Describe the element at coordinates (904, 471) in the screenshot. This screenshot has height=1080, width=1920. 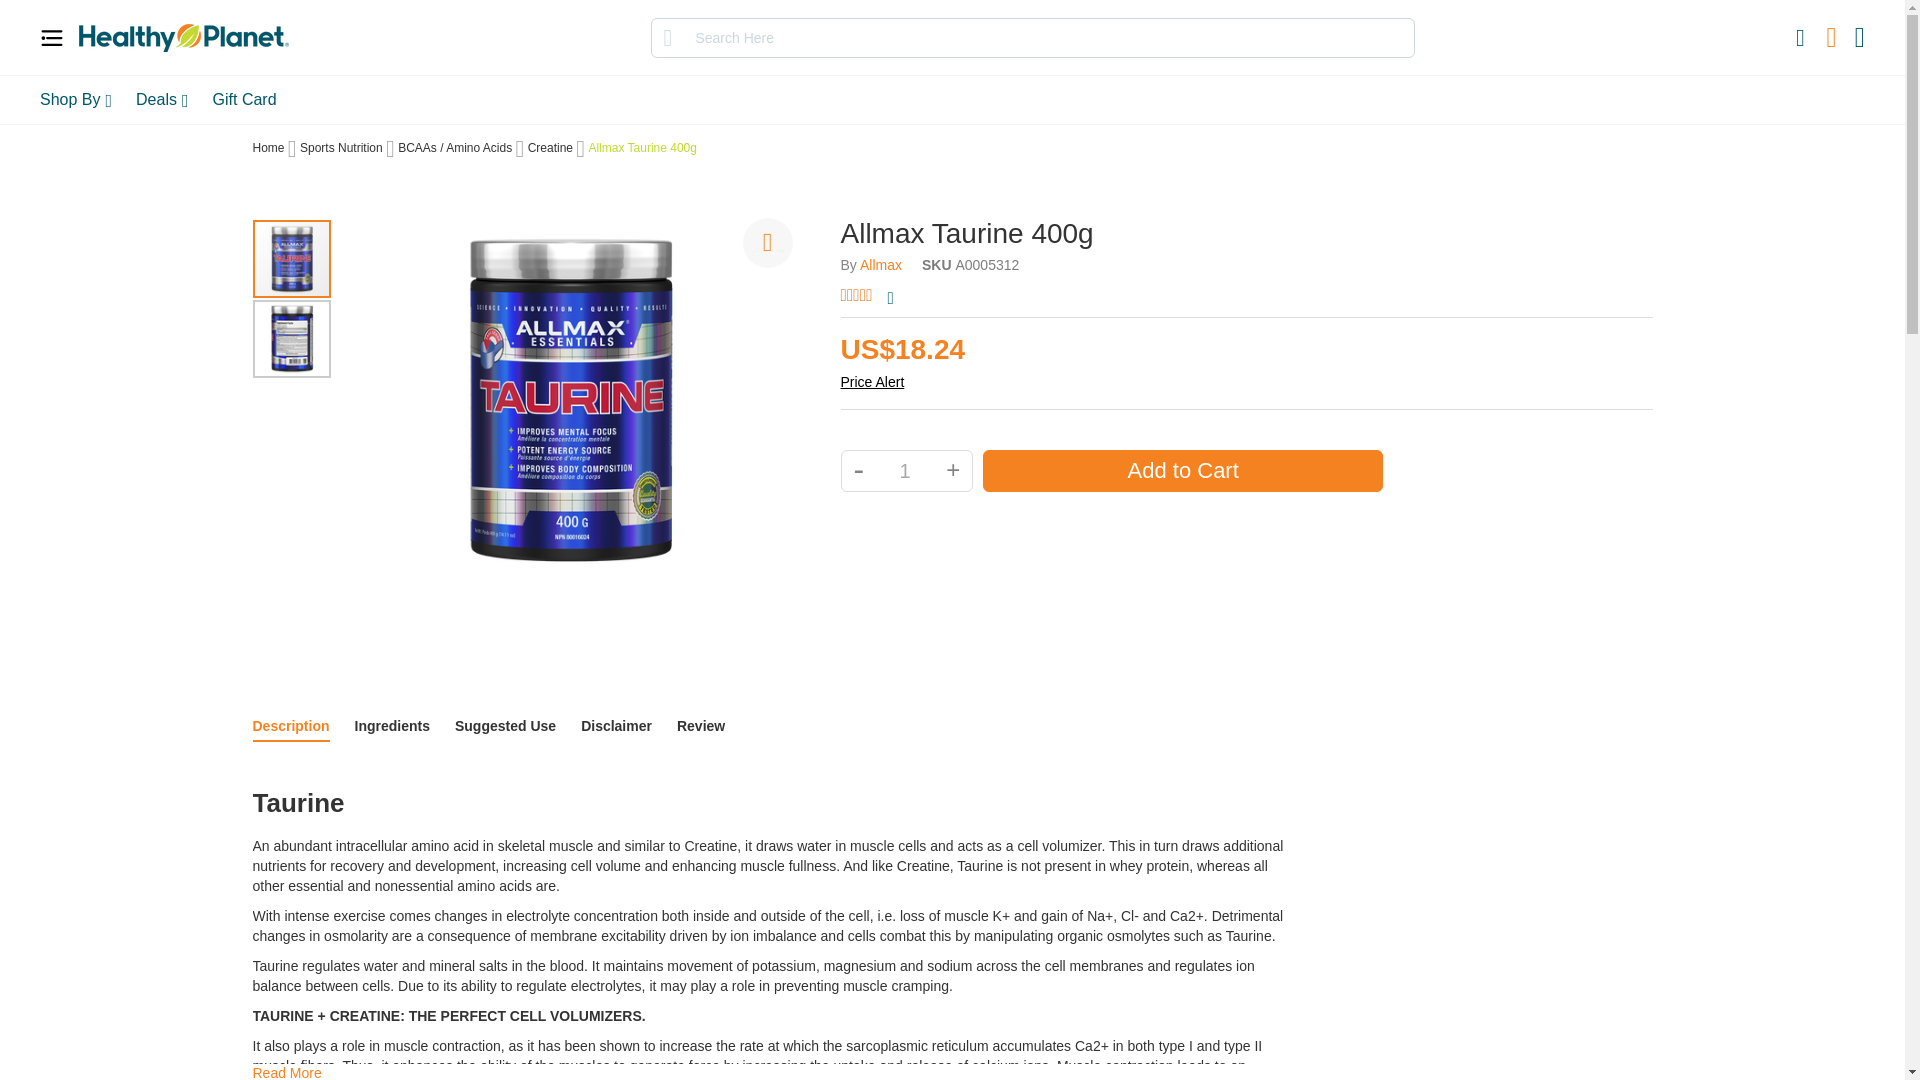
I see `Qty` at that location.